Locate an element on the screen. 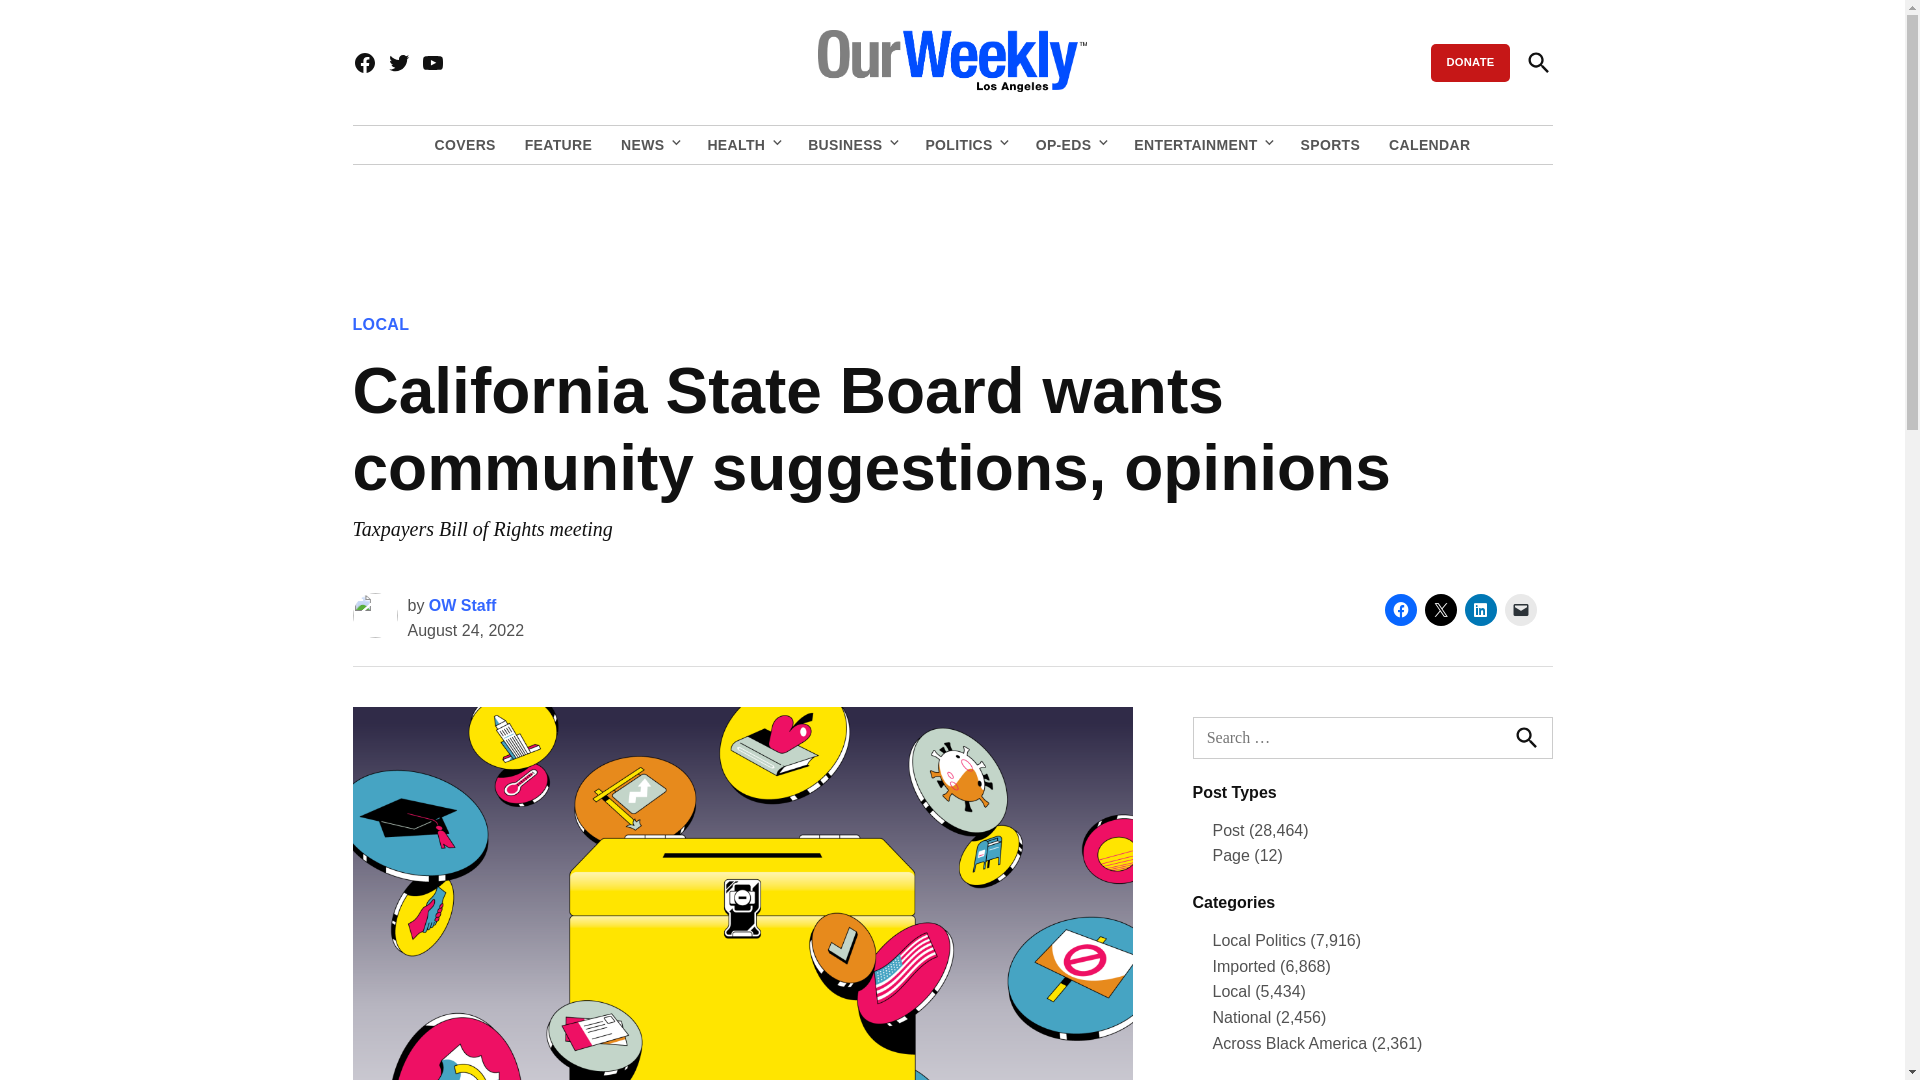 The height and width of the screenshot is (1080, 1920). 3rd party ad content is located at coordinates (951, 226).